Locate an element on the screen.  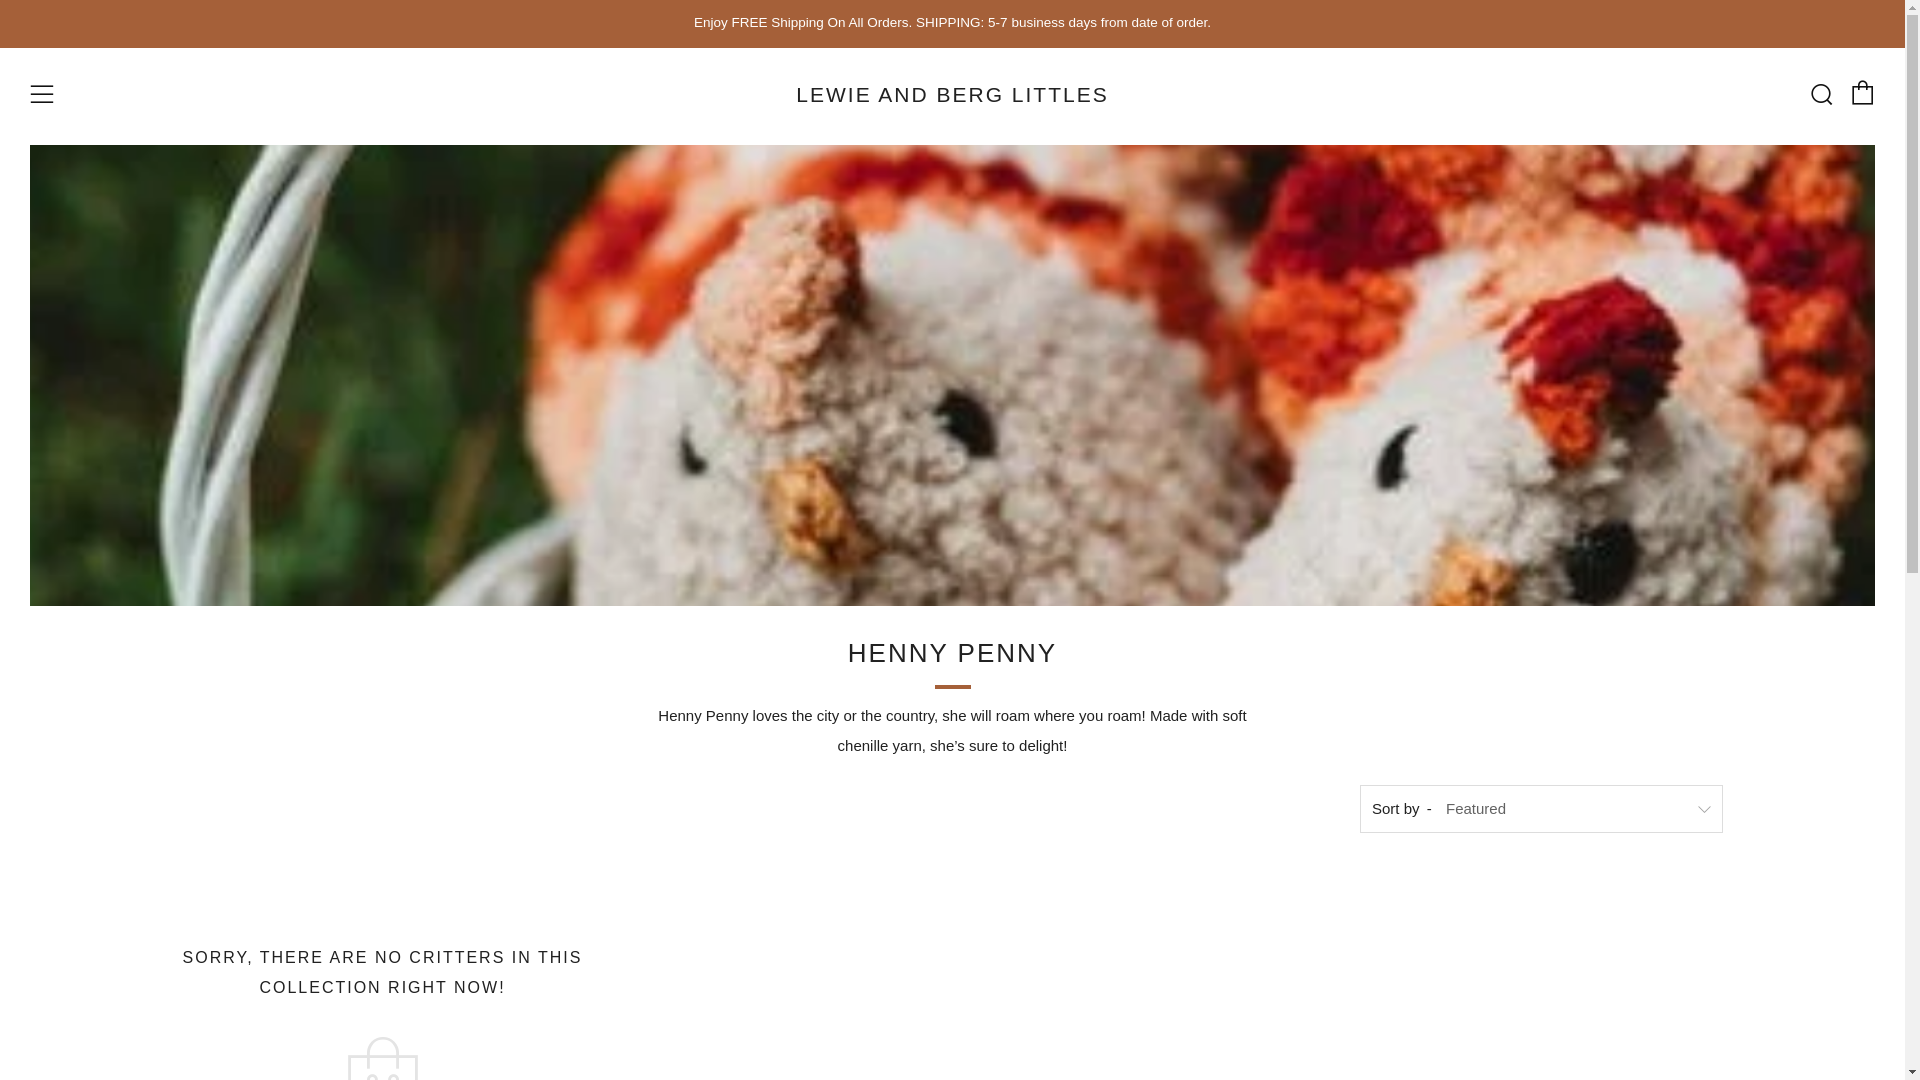
Search is located at coordinates (1820, 94).